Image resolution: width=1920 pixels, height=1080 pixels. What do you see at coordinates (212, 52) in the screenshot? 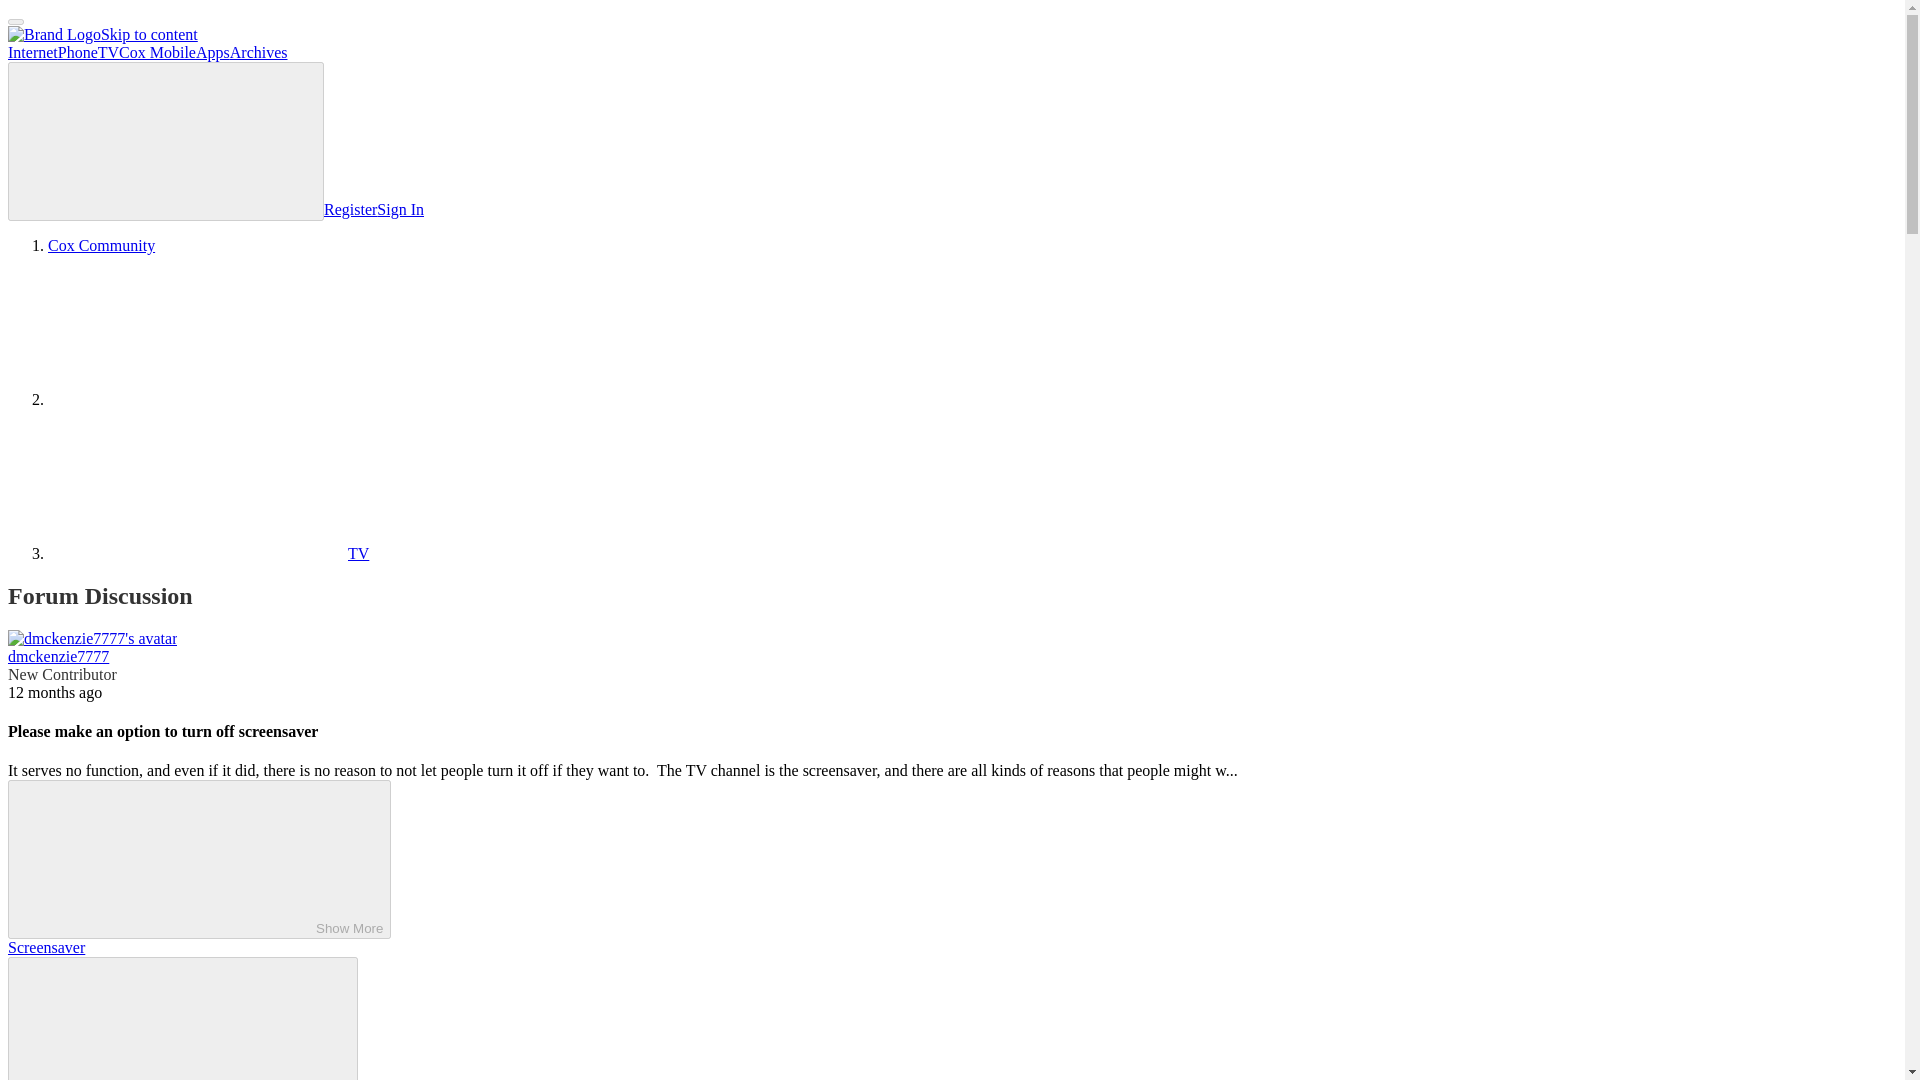
I see `Apps` at bounding box center [212, 52].